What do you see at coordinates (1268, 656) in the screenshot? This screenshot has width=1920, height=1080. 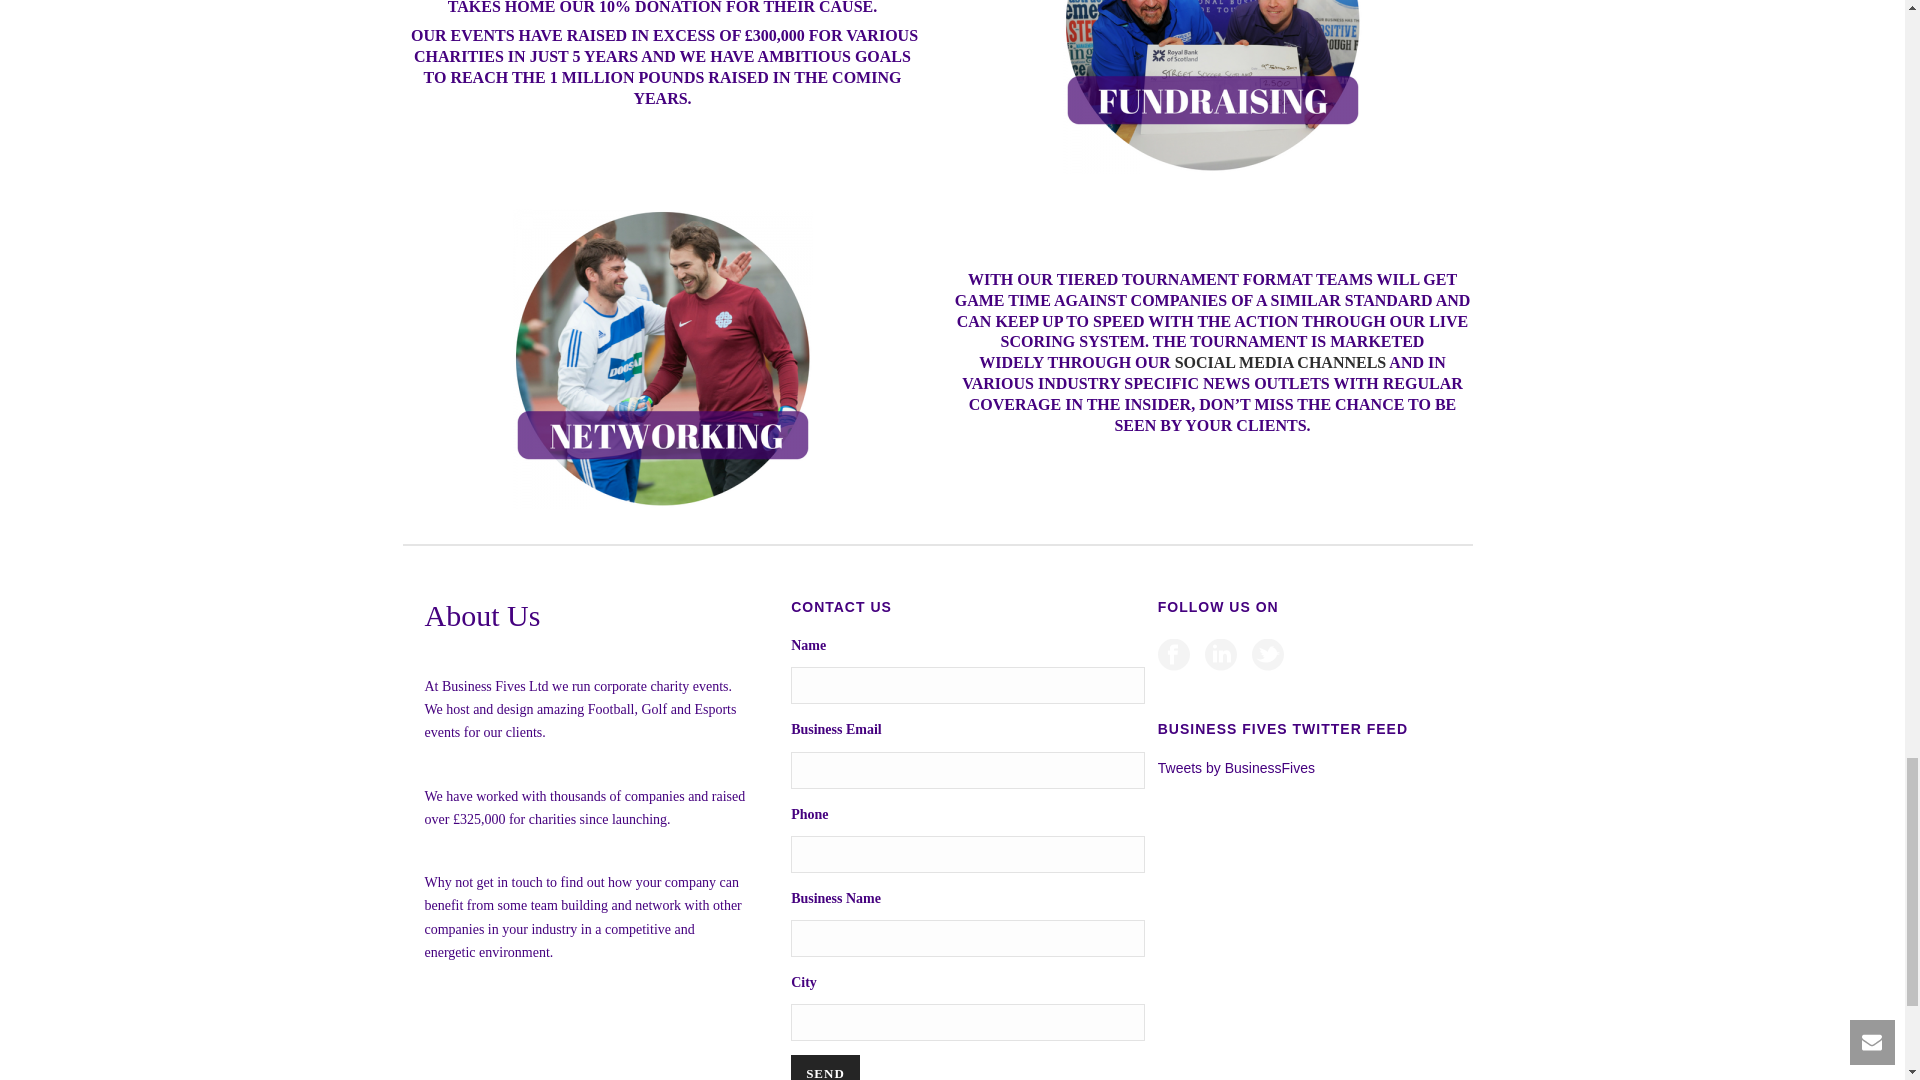 I see `Follow Us on twitter` at bounding box center [1268, 656].